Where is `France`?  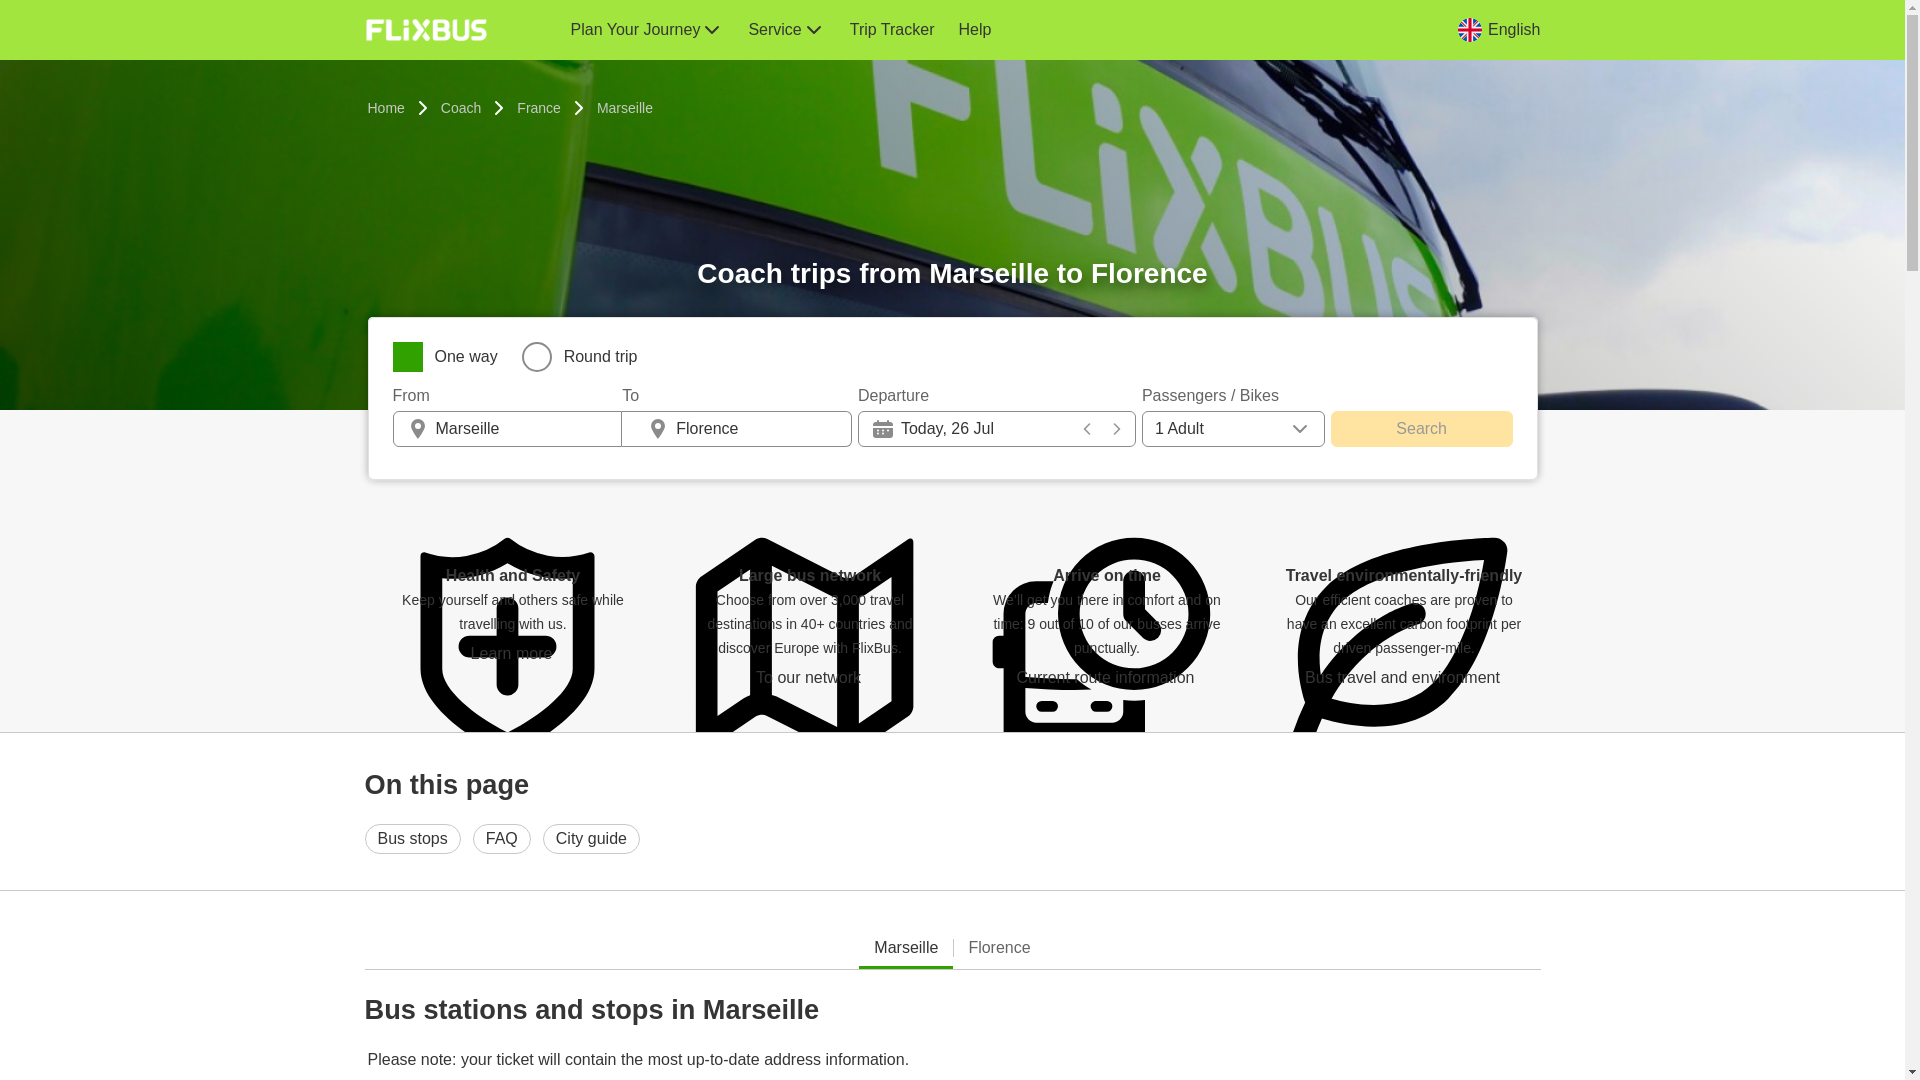 France is located at coordinates (539, 108).